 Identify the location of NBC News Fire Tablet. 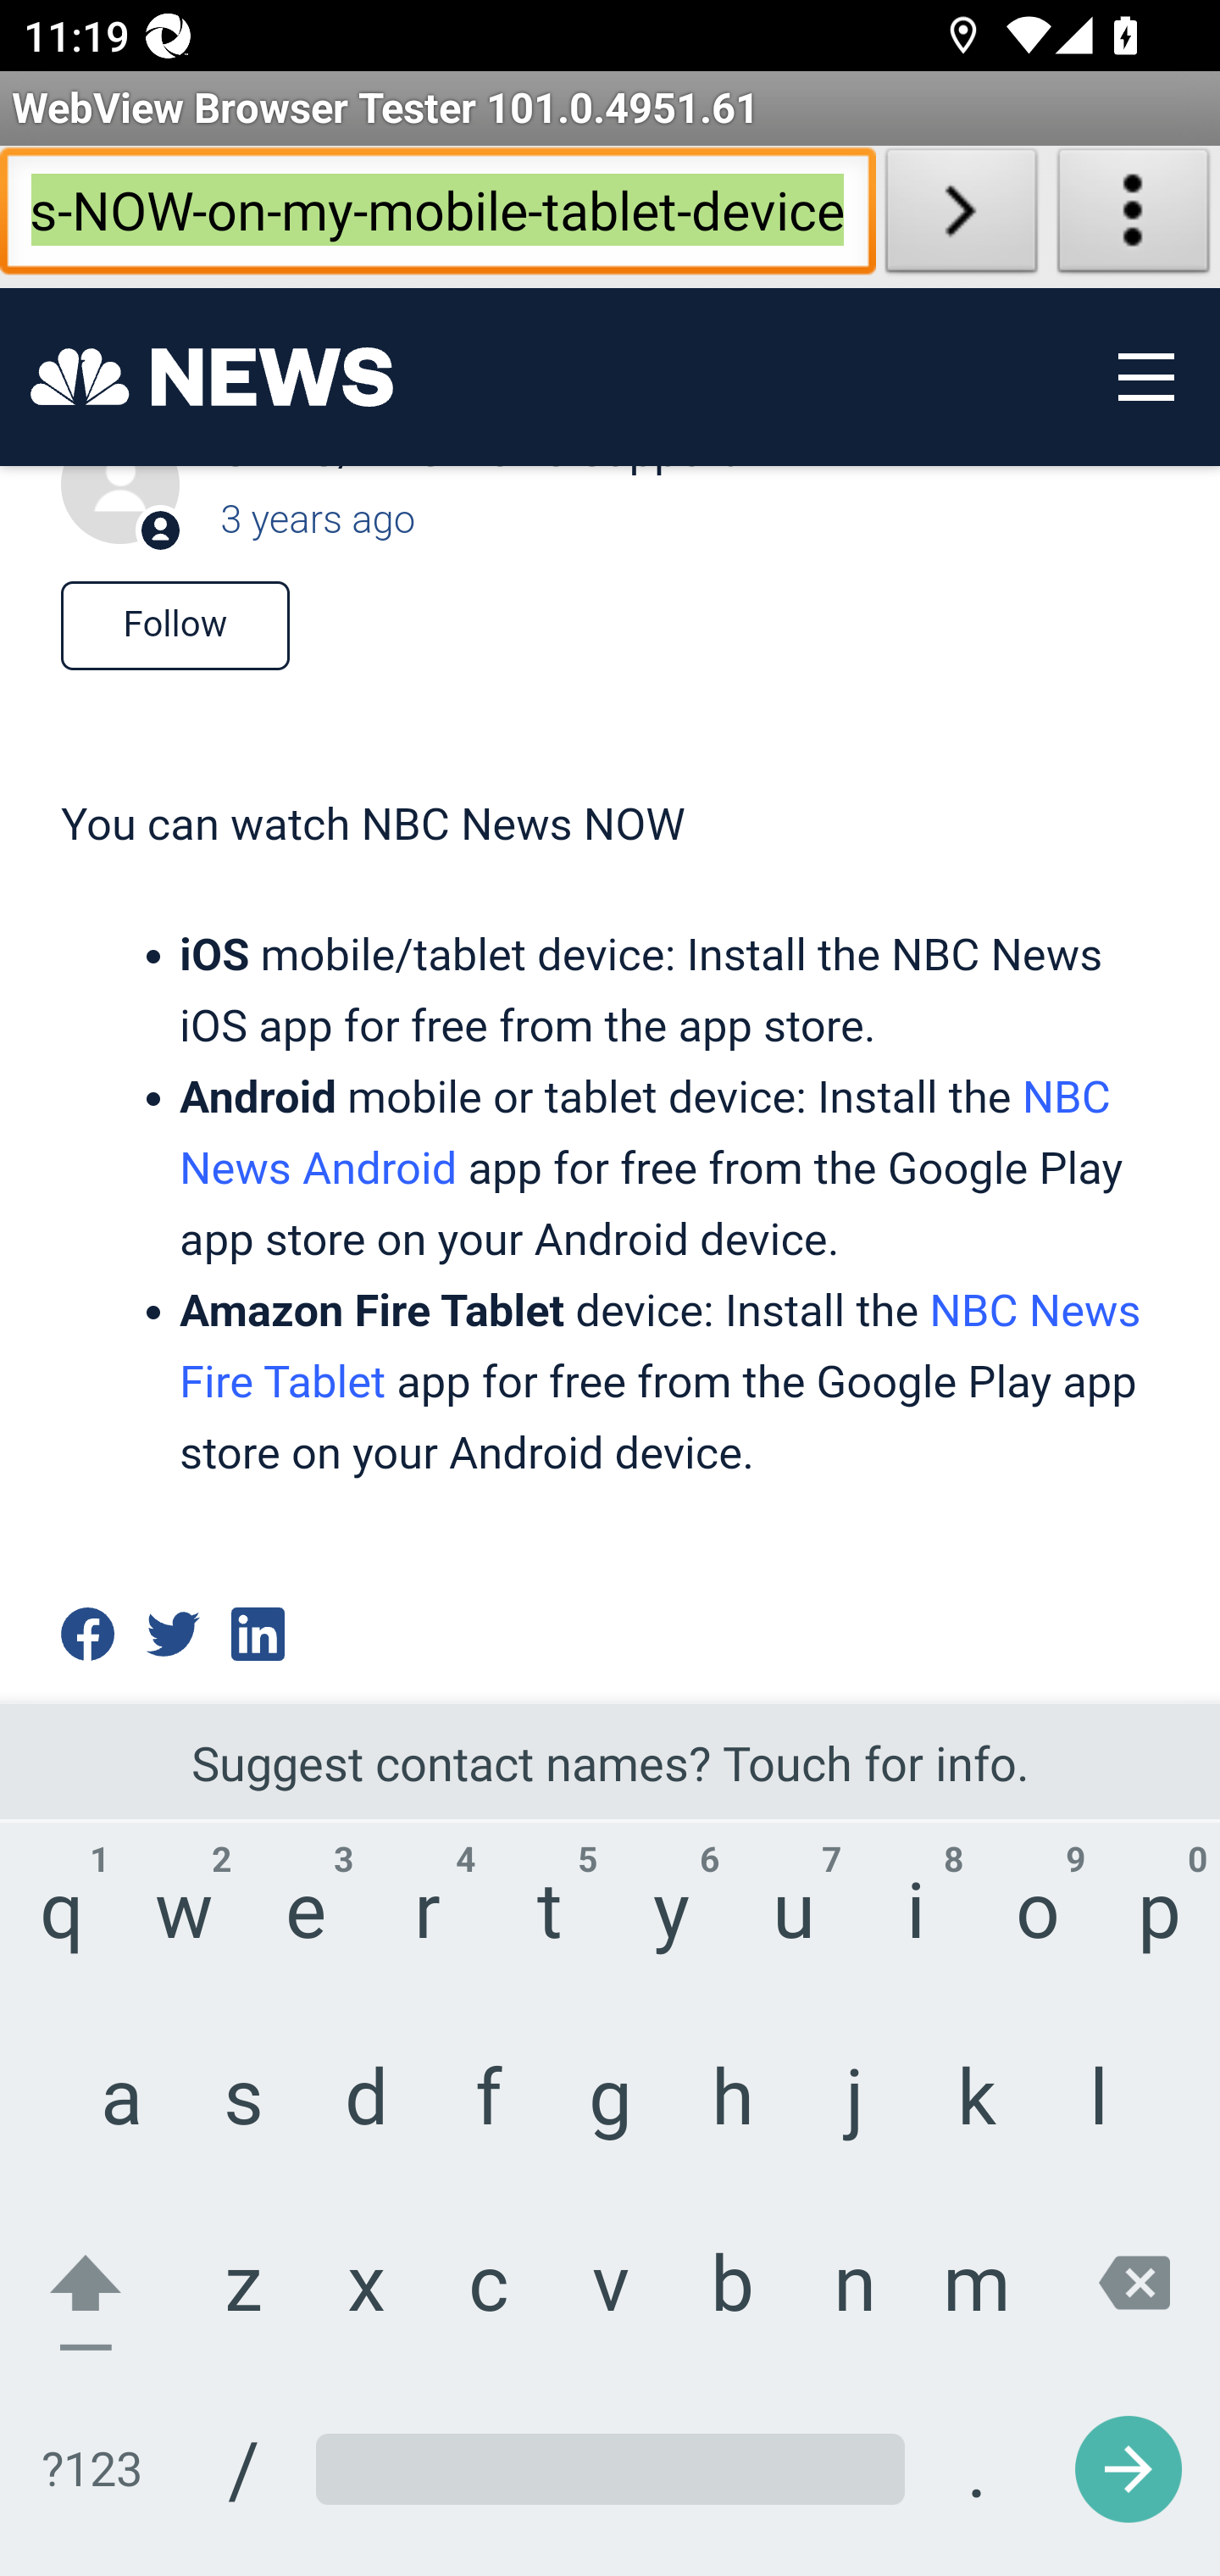
(659, 1347).